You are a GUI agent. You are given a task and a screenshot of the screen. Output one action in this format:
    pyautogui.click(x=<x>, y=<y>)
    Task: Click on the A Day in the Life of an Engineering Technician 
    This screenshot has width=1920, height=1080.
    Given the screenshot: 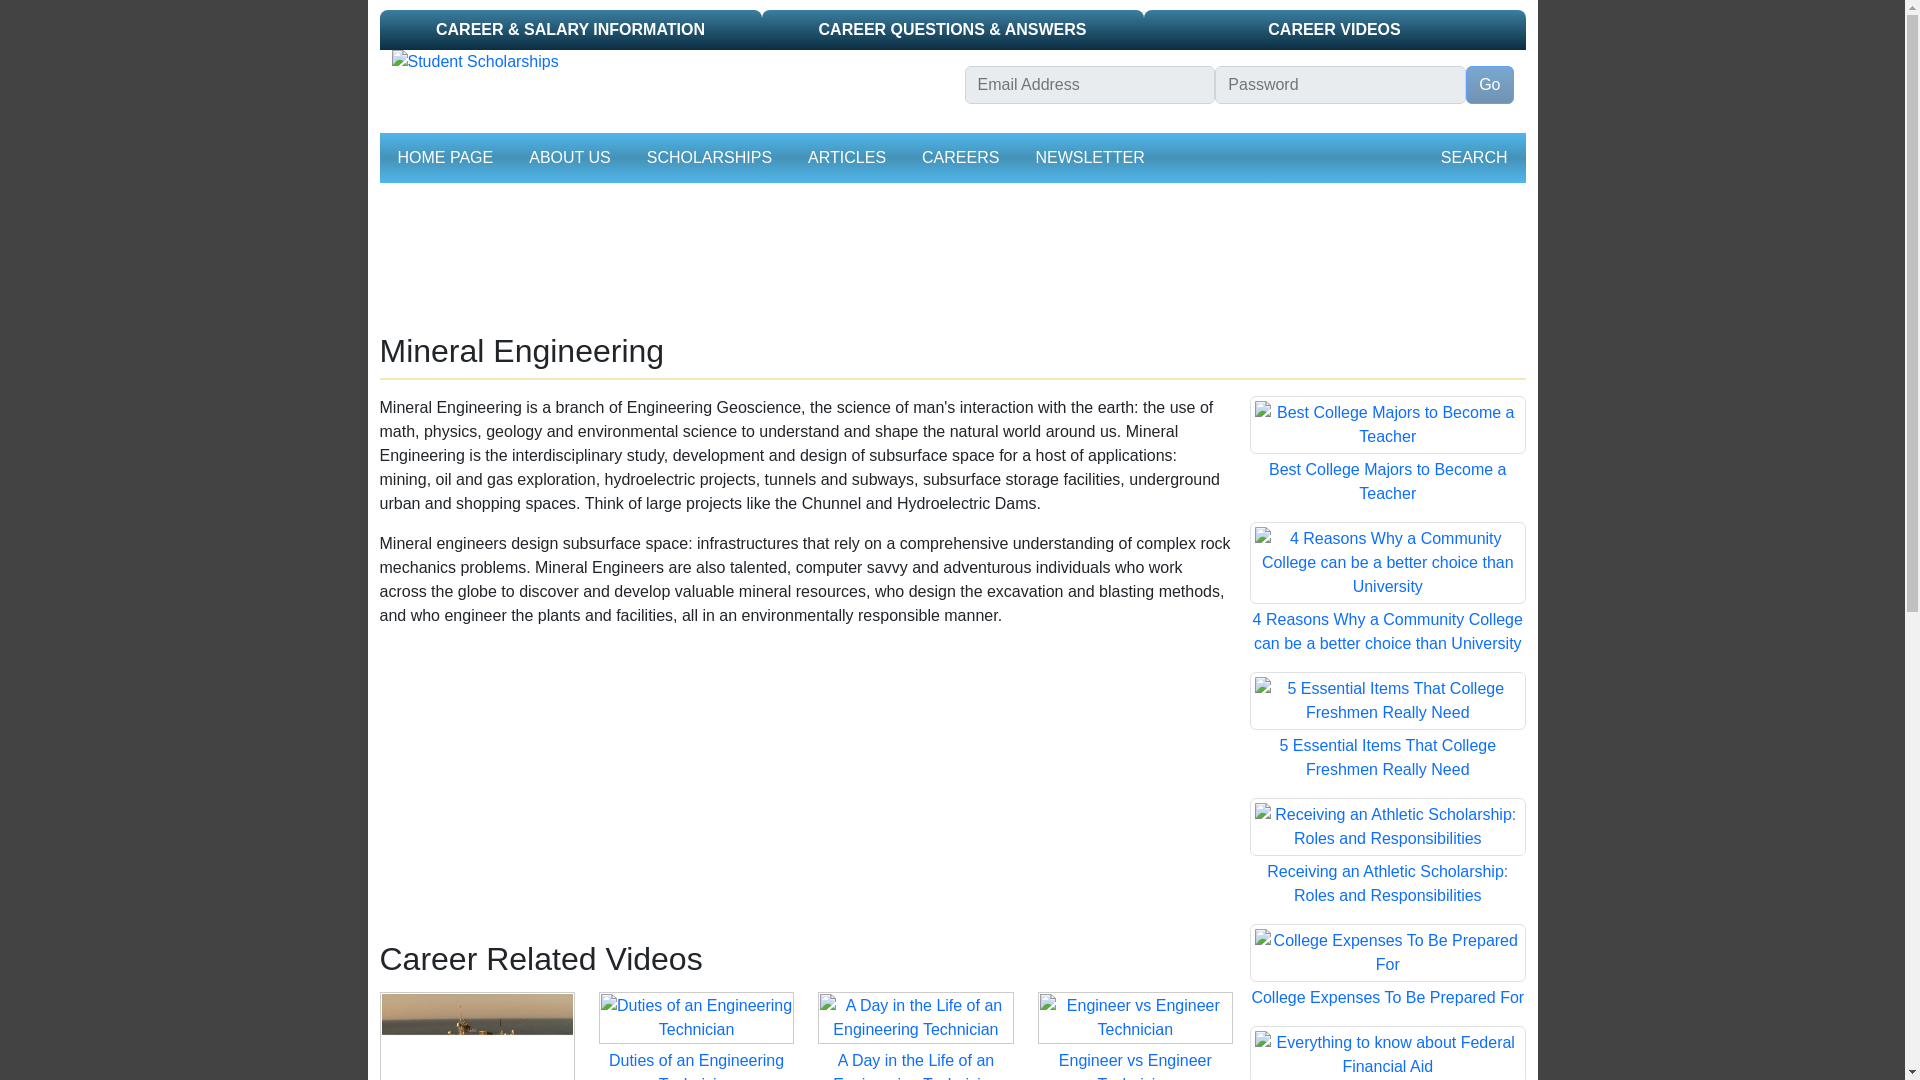 What is the action you would take?
    pyautogui.click(x=915, y=1016)
    